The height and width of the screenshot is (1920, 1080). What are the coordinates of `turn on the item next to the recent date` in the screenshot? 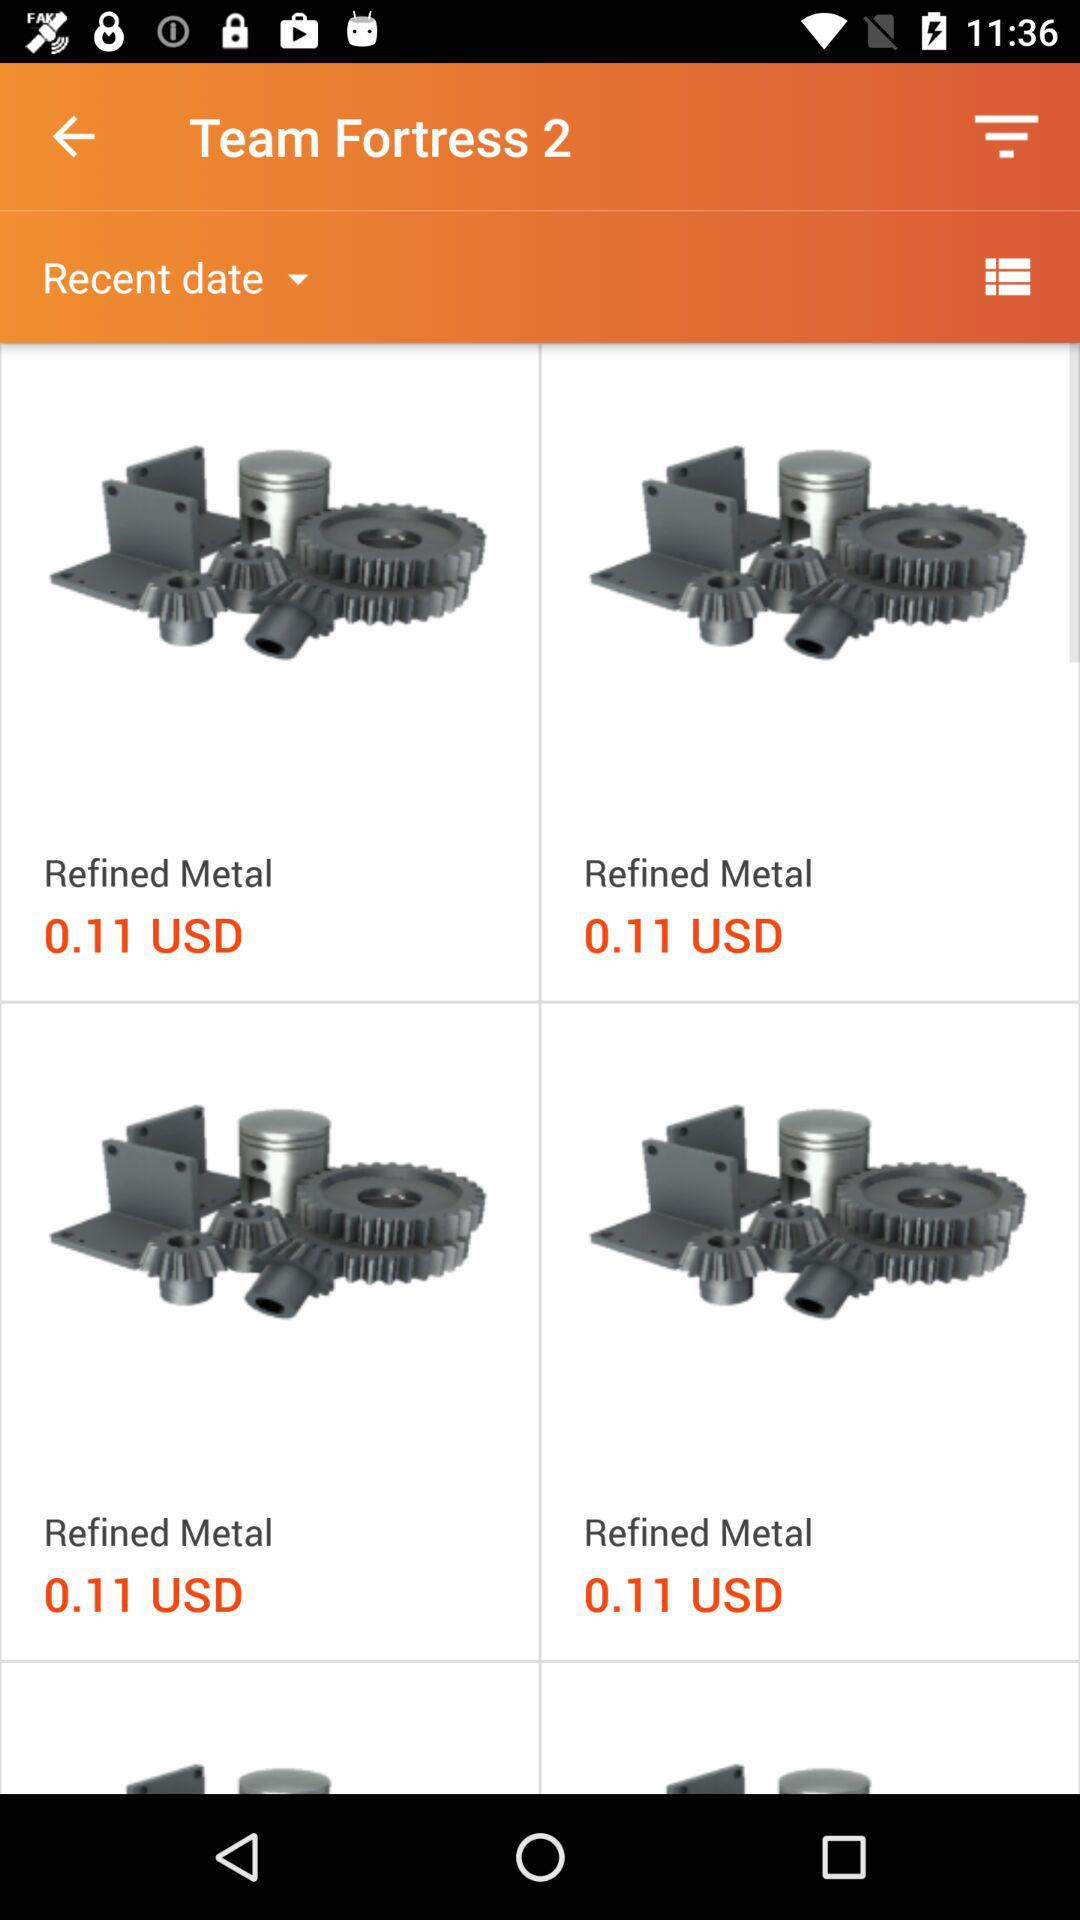 It's located at (1006, 276).